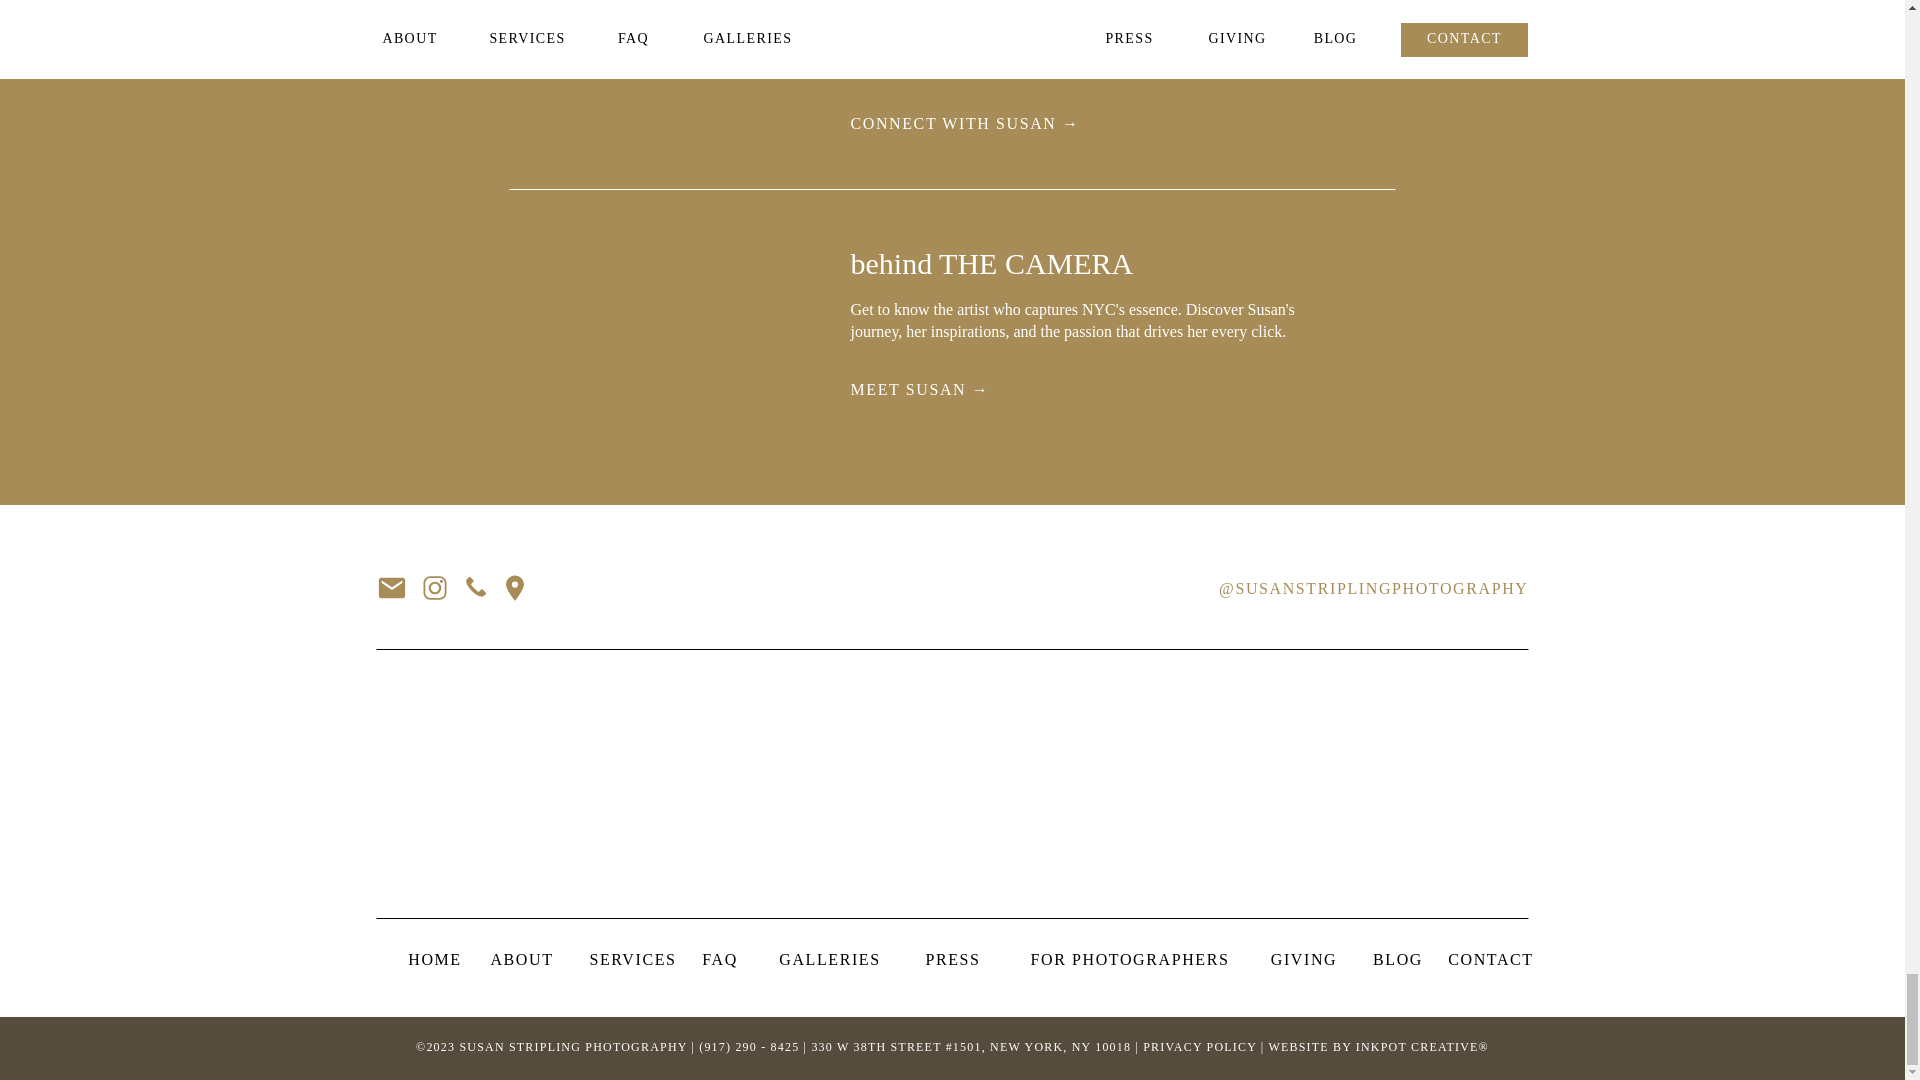  Describe the element at coordinates (522, 962) in the screenshot. I see `ABOUT` at that location.